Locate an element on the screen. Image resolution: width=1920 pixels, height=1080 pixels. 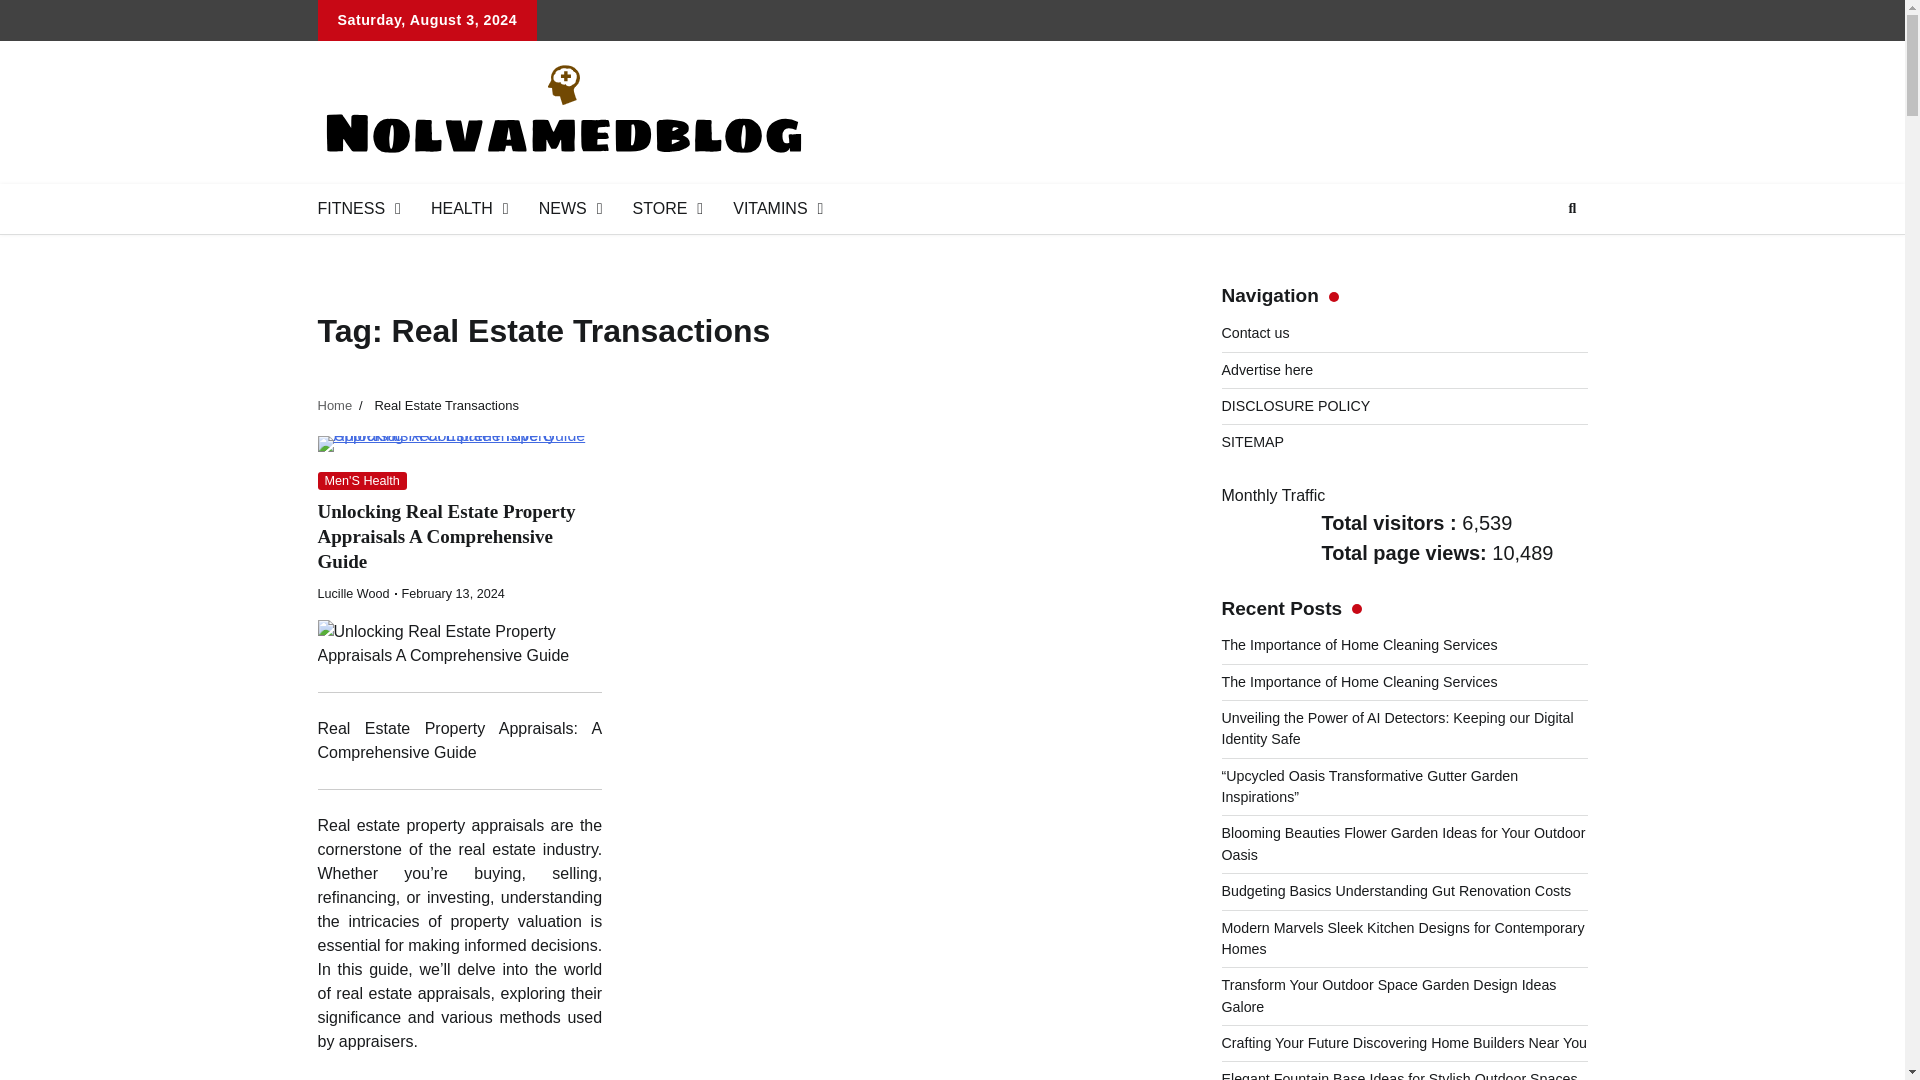
Home is located at coordinates (336, 405).